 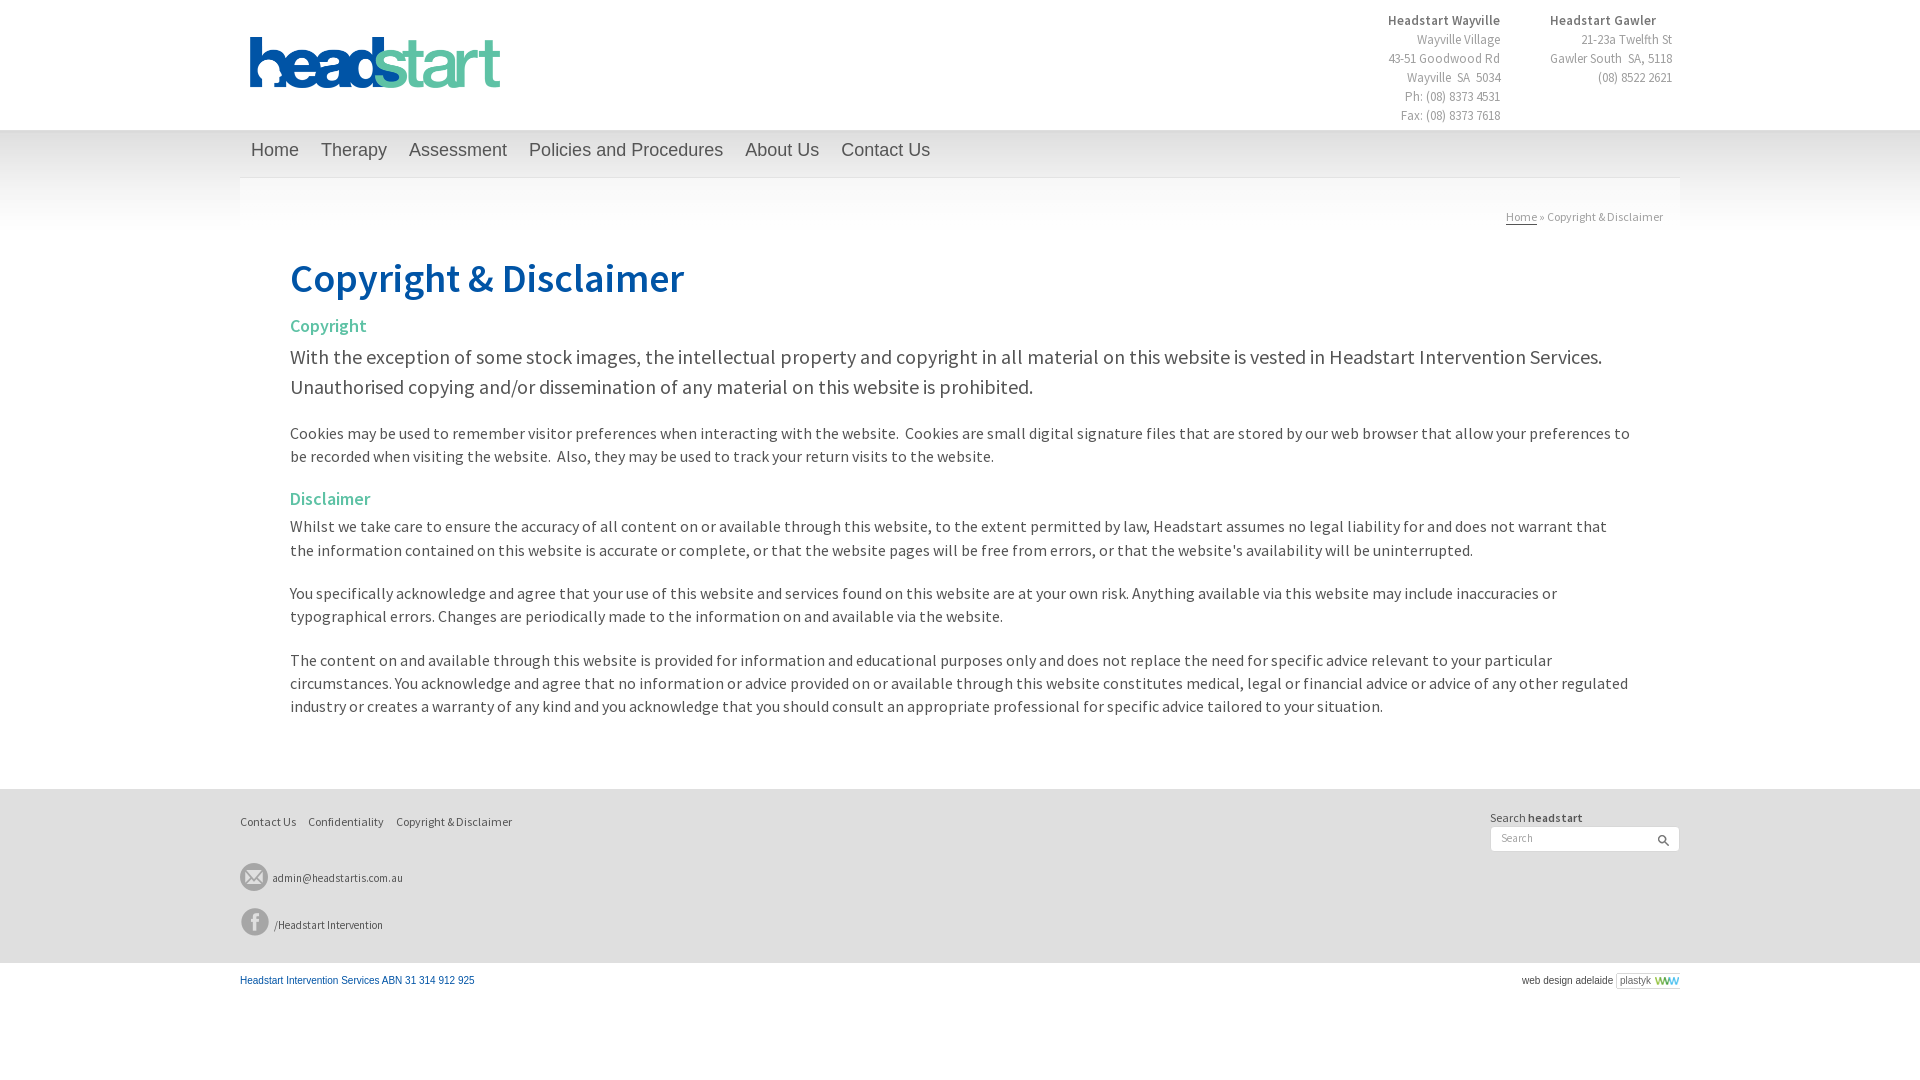 What do you see at coordinates (1603, 20) in the screenshot?
I see `Headstart Gawler` at bounding box center [1603, 20].